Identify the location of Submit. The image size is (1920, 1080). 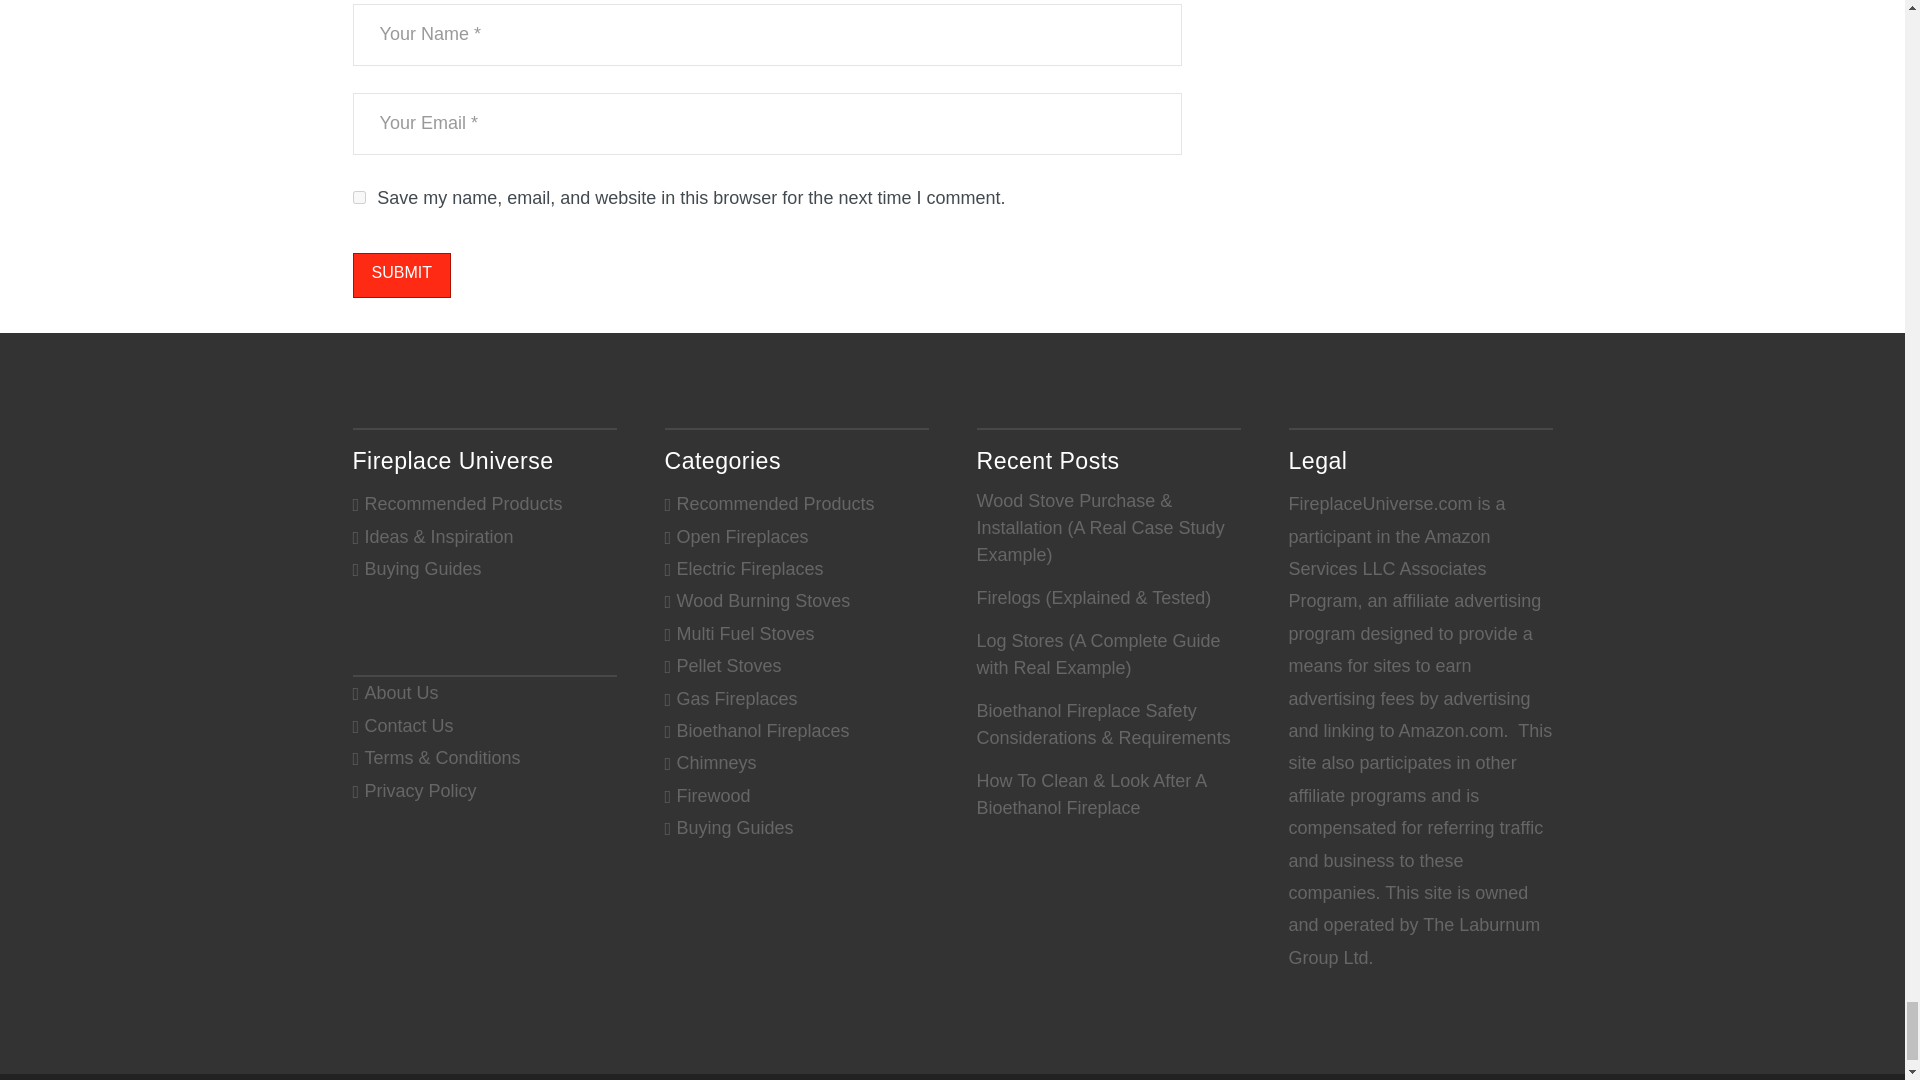
(400, 275).